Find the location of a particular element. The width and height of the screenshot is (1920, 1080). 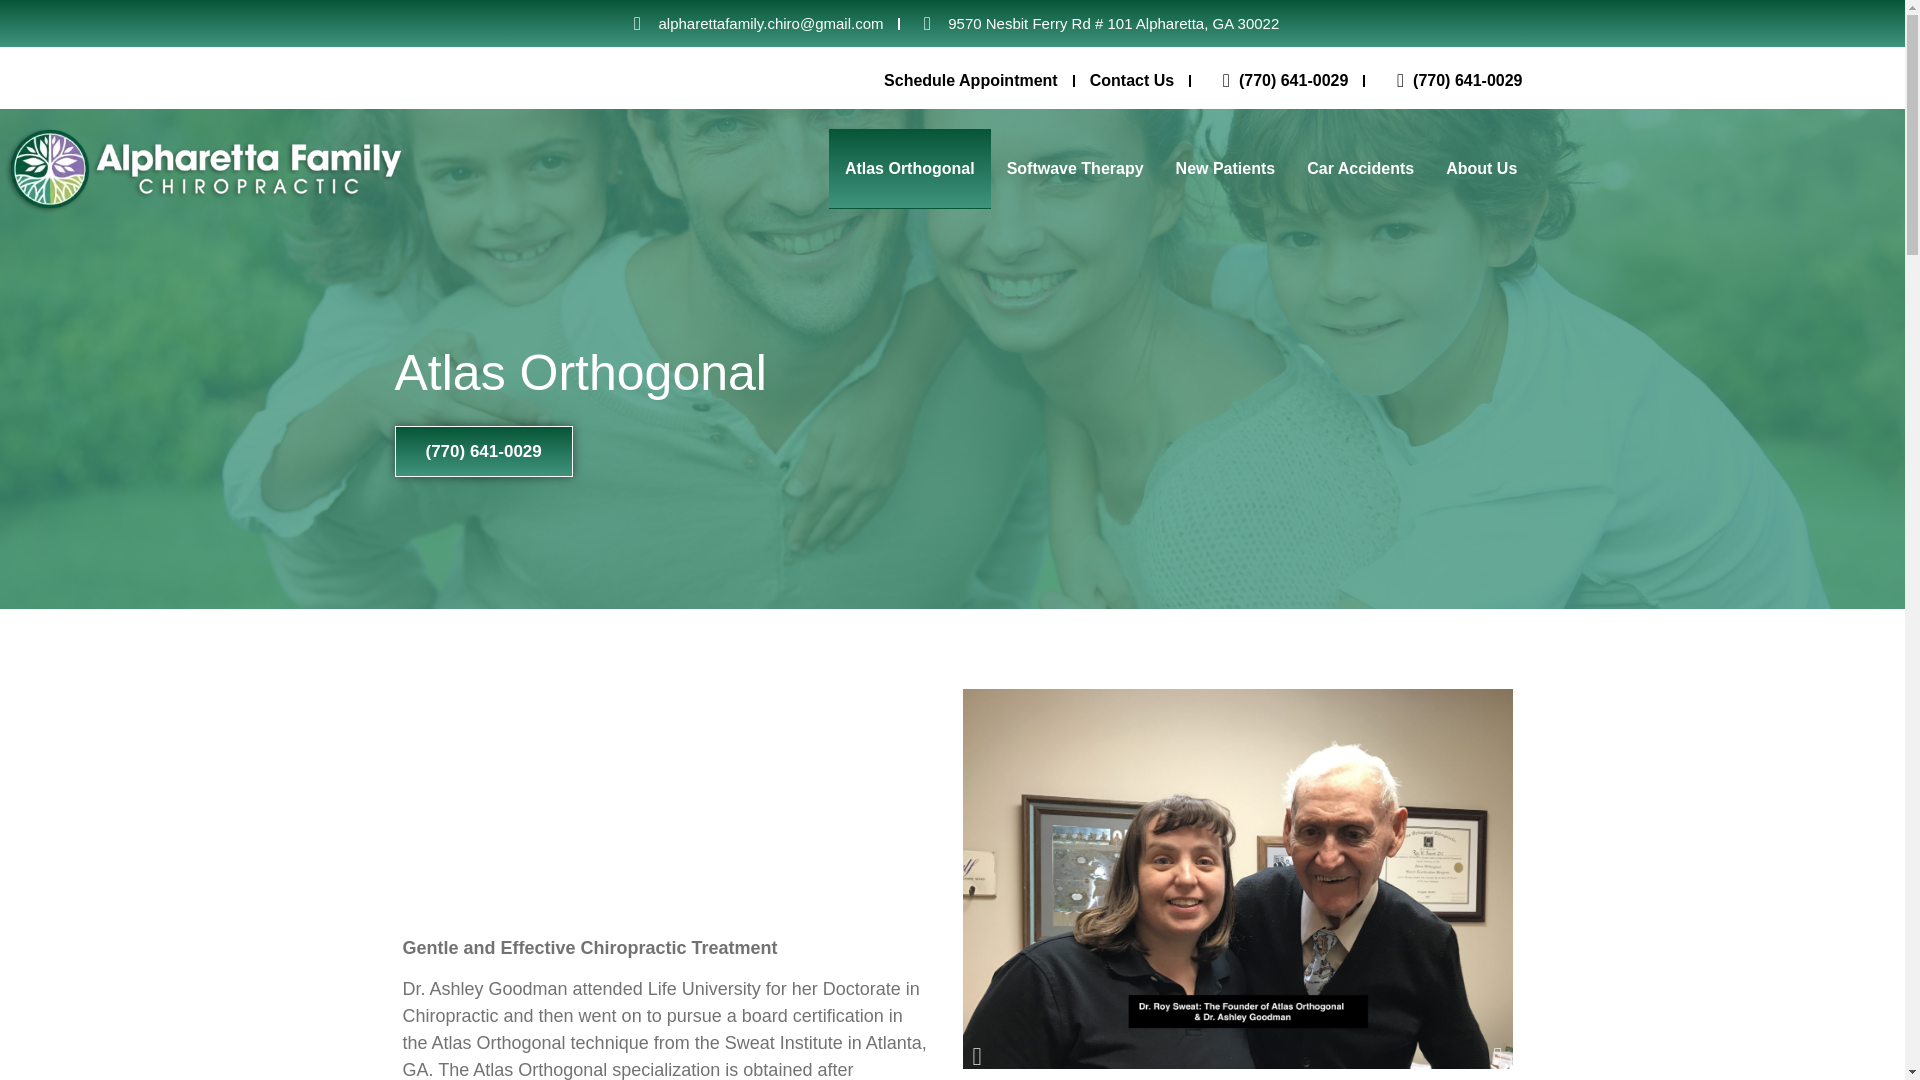

About Us is located at coordinates (1481, 168).